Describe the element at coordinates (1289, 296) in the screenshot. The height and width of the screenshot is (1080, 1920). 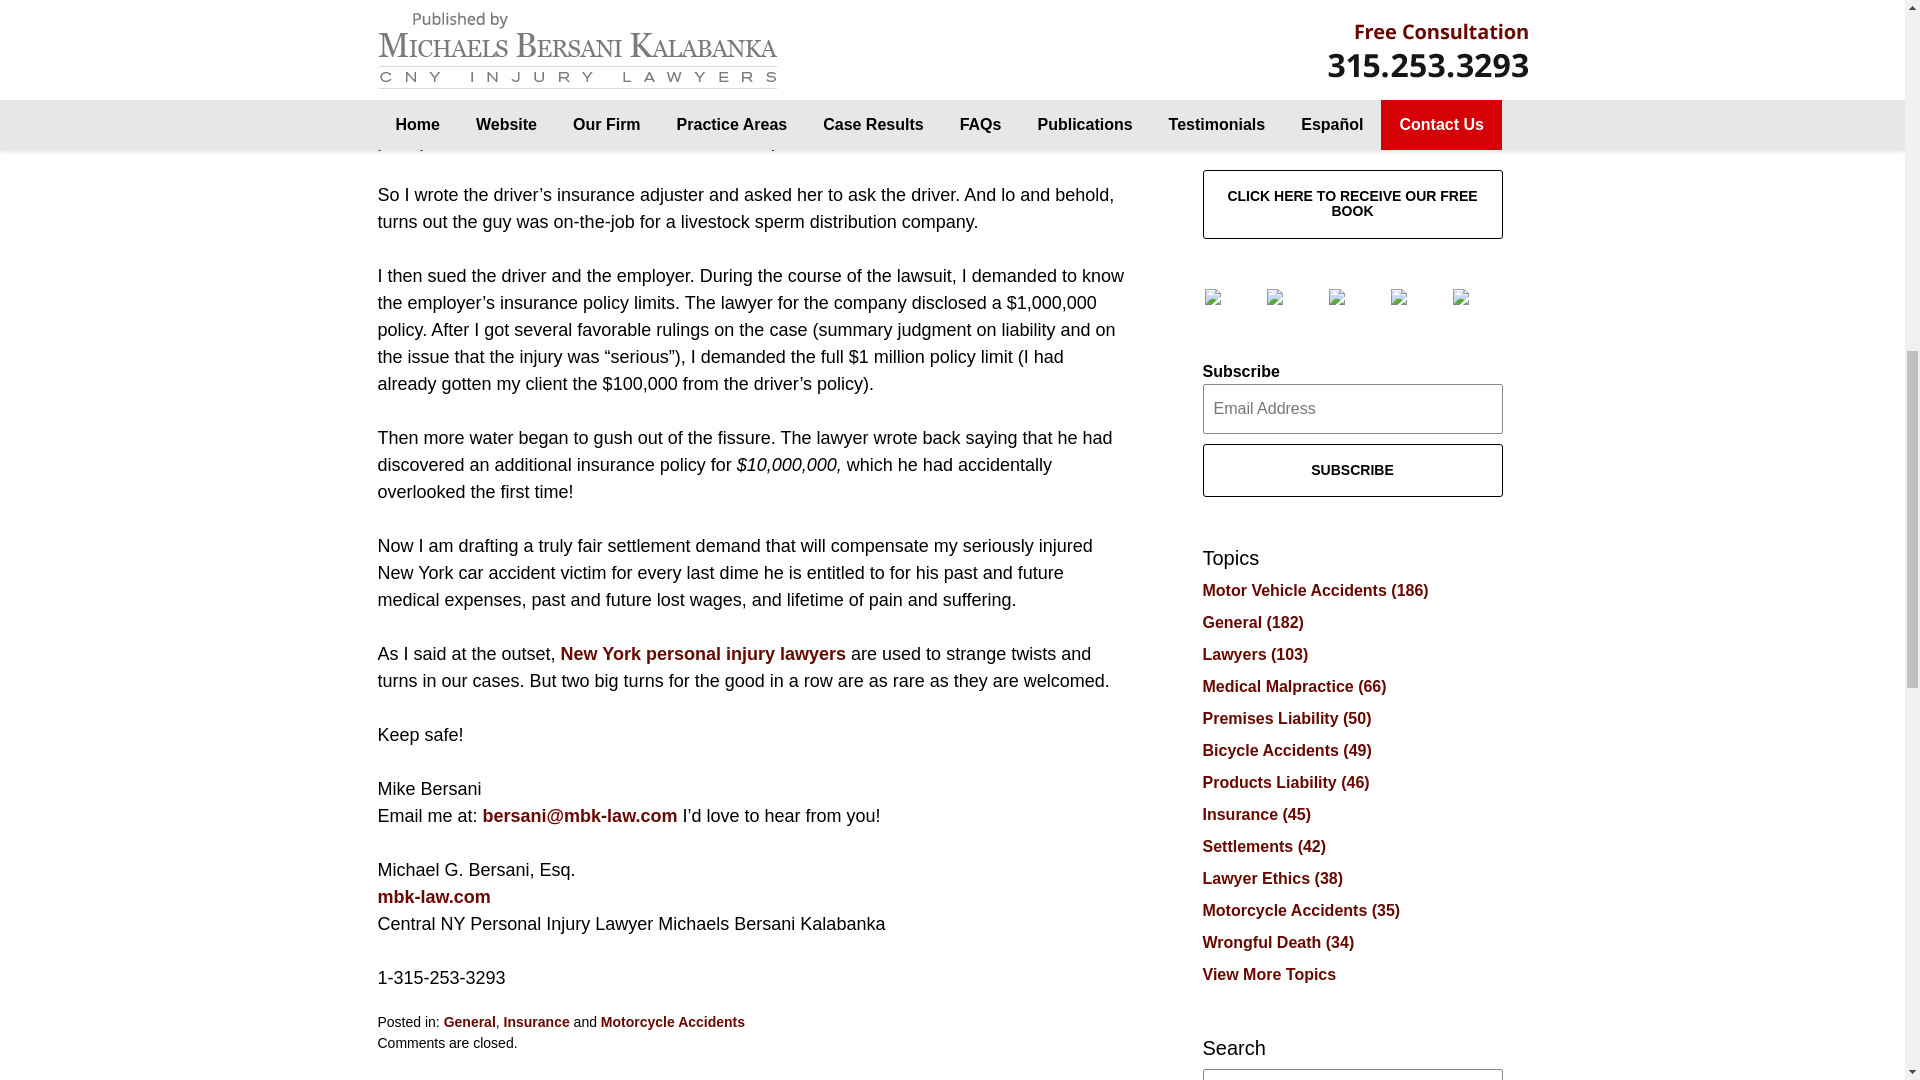
I see `Twitter` at that location.